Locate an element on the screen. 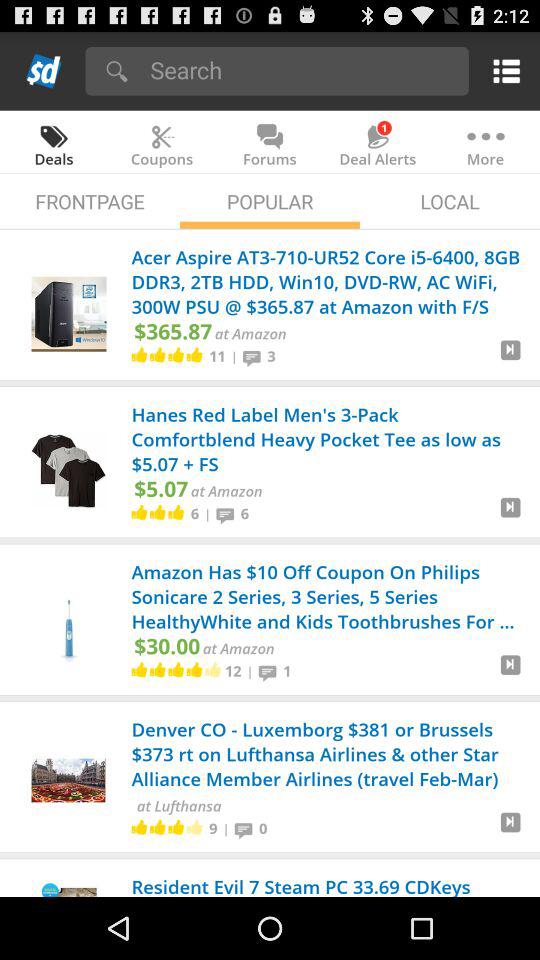 The height and width of the screenshot is (960, 540). next option is located at coordinates (510, 830).